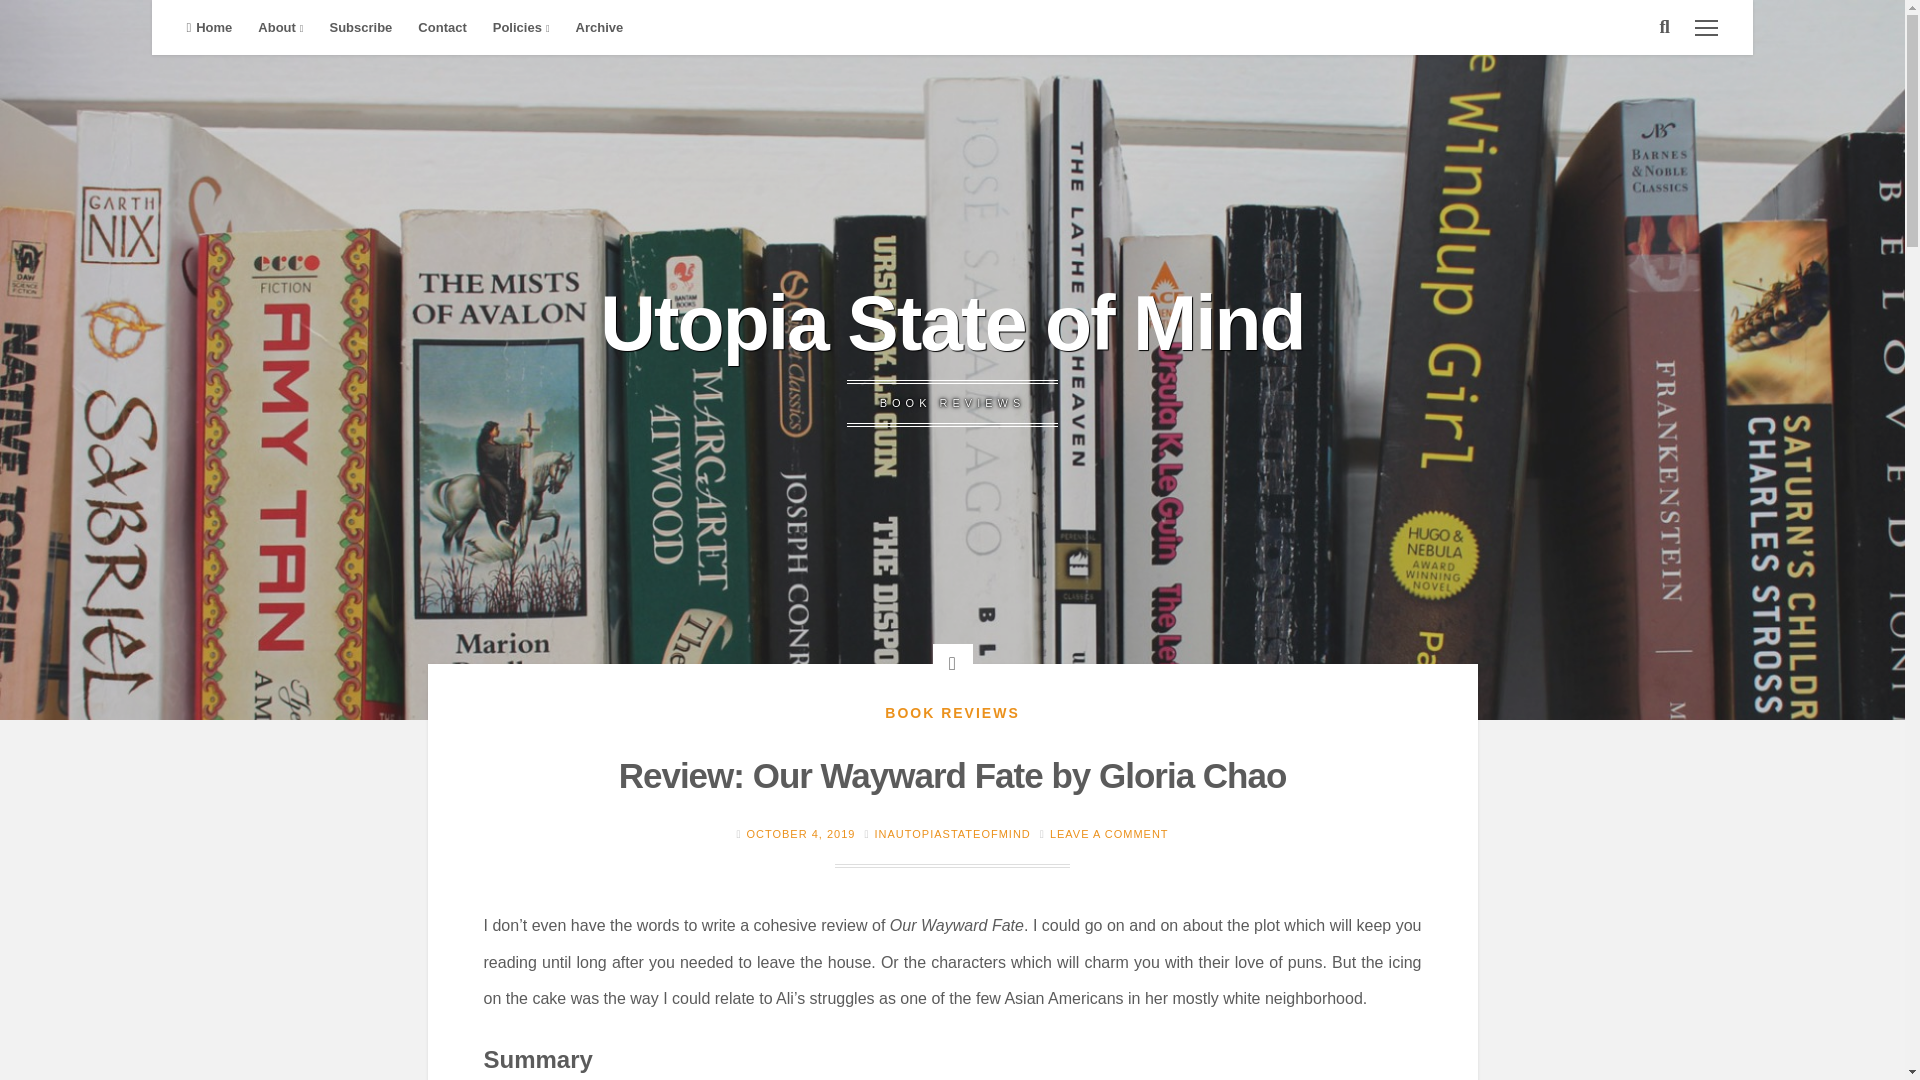 The height and width of the screenshot is (1080, 1920). I want to click on Policies, so click(521, 28).